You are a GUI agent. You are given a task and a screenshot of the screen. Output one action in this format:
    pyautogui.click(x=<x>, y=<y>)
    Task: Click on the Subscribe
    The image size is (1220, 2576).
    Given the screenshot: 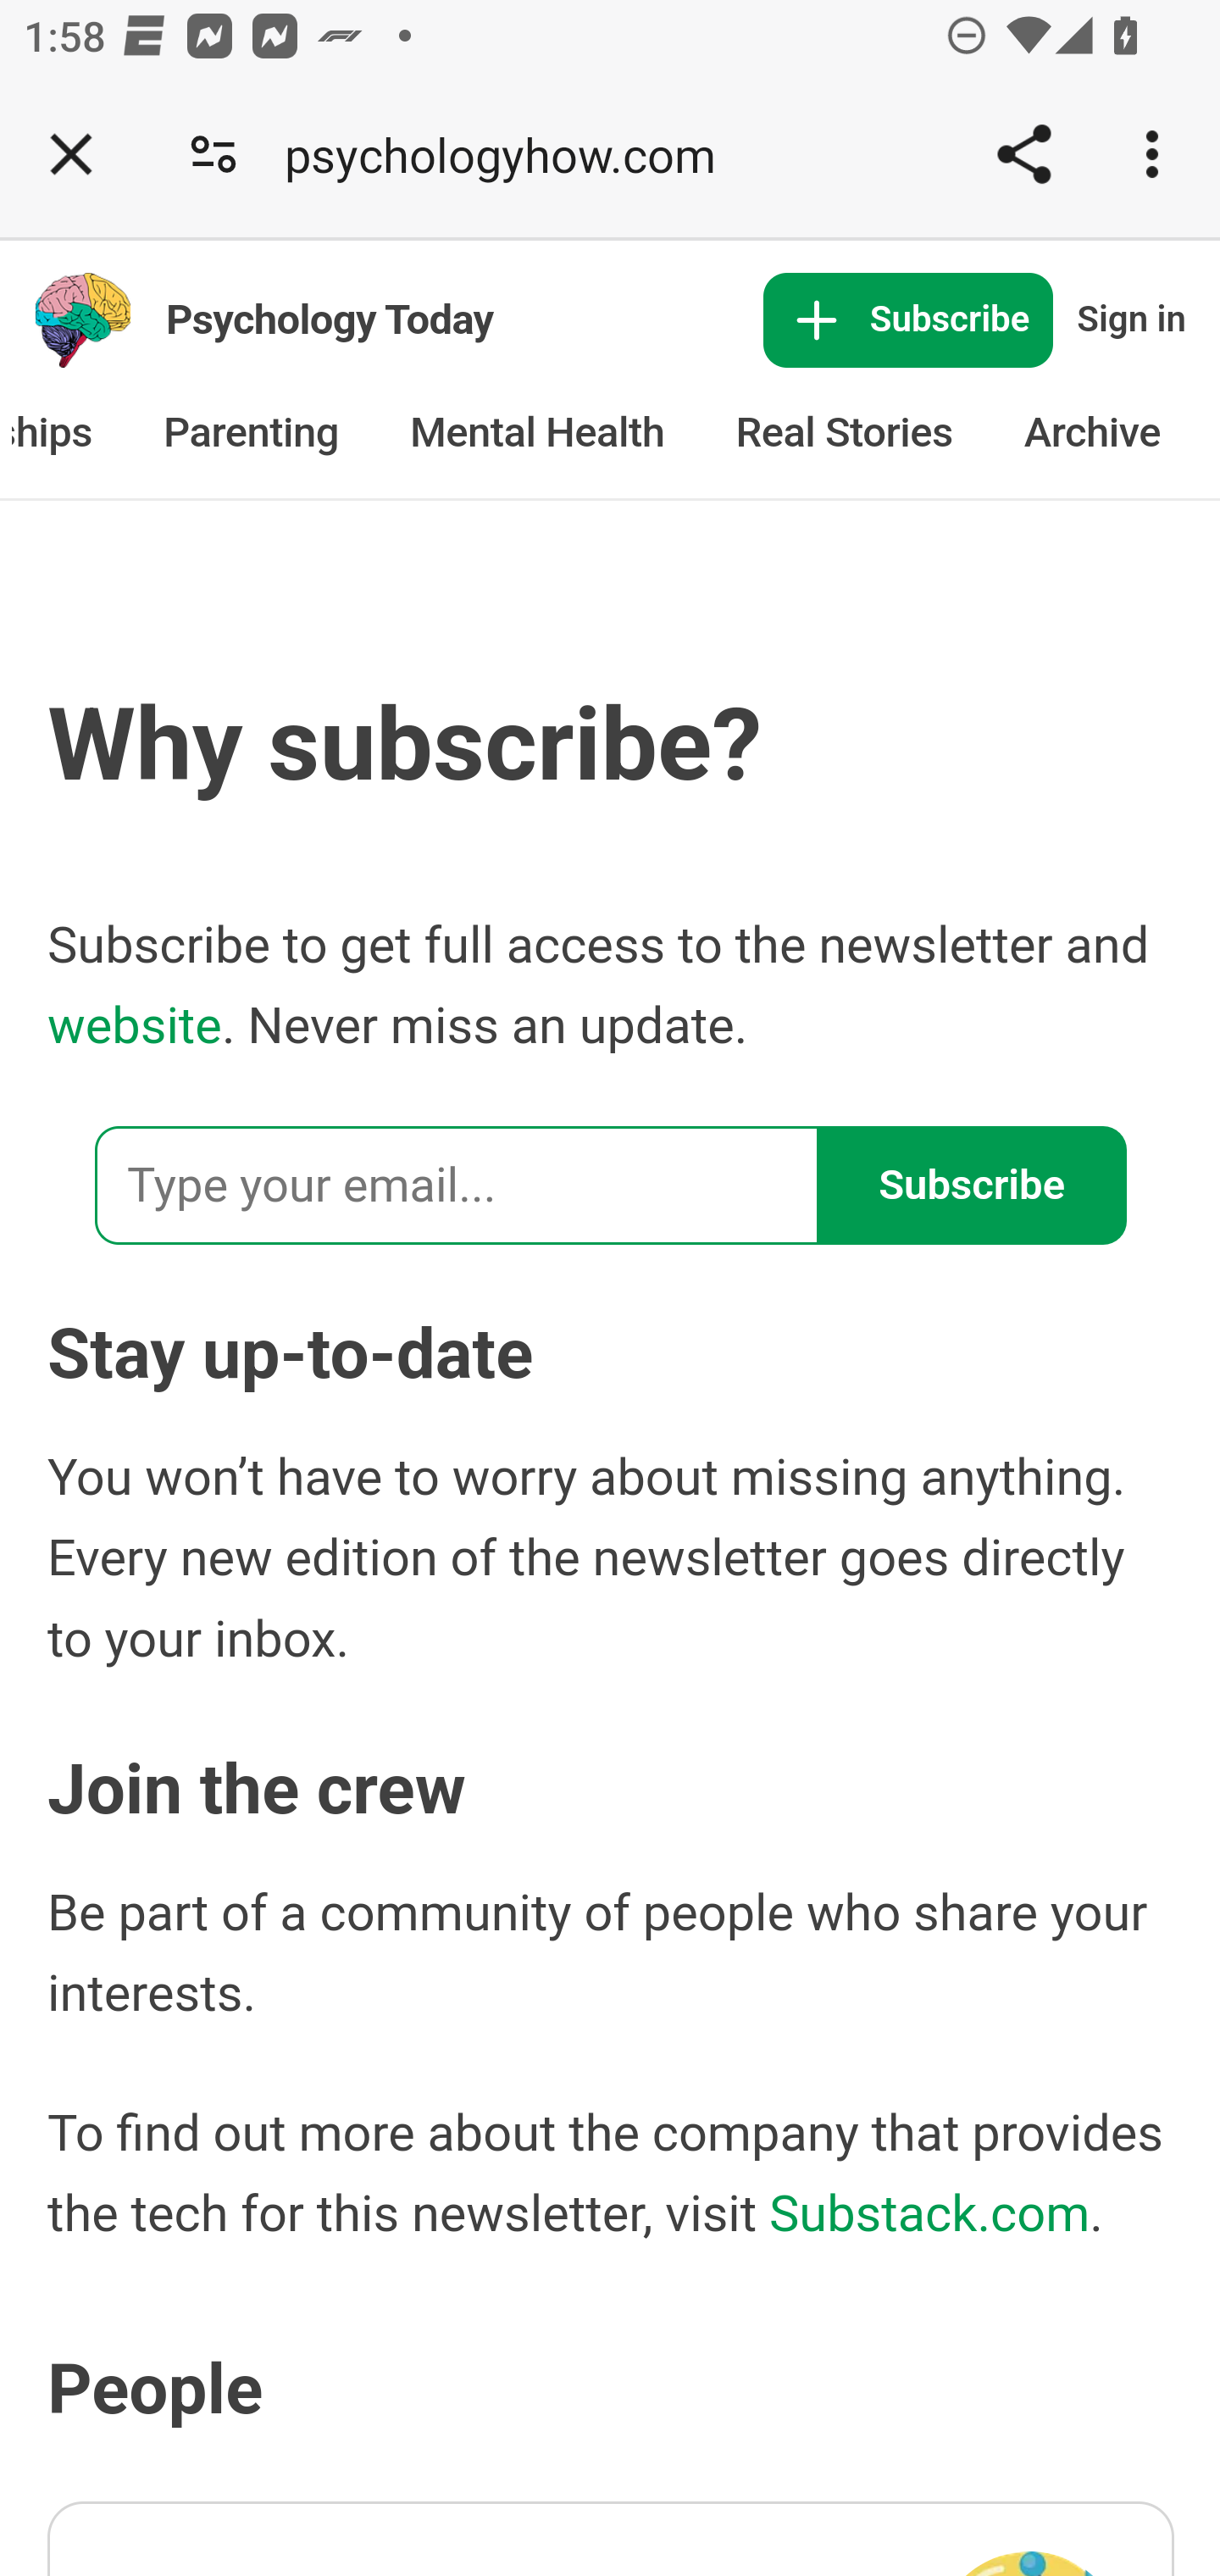 What is the action you would take?
    pyautogui.click(x=972, y=1185)
    